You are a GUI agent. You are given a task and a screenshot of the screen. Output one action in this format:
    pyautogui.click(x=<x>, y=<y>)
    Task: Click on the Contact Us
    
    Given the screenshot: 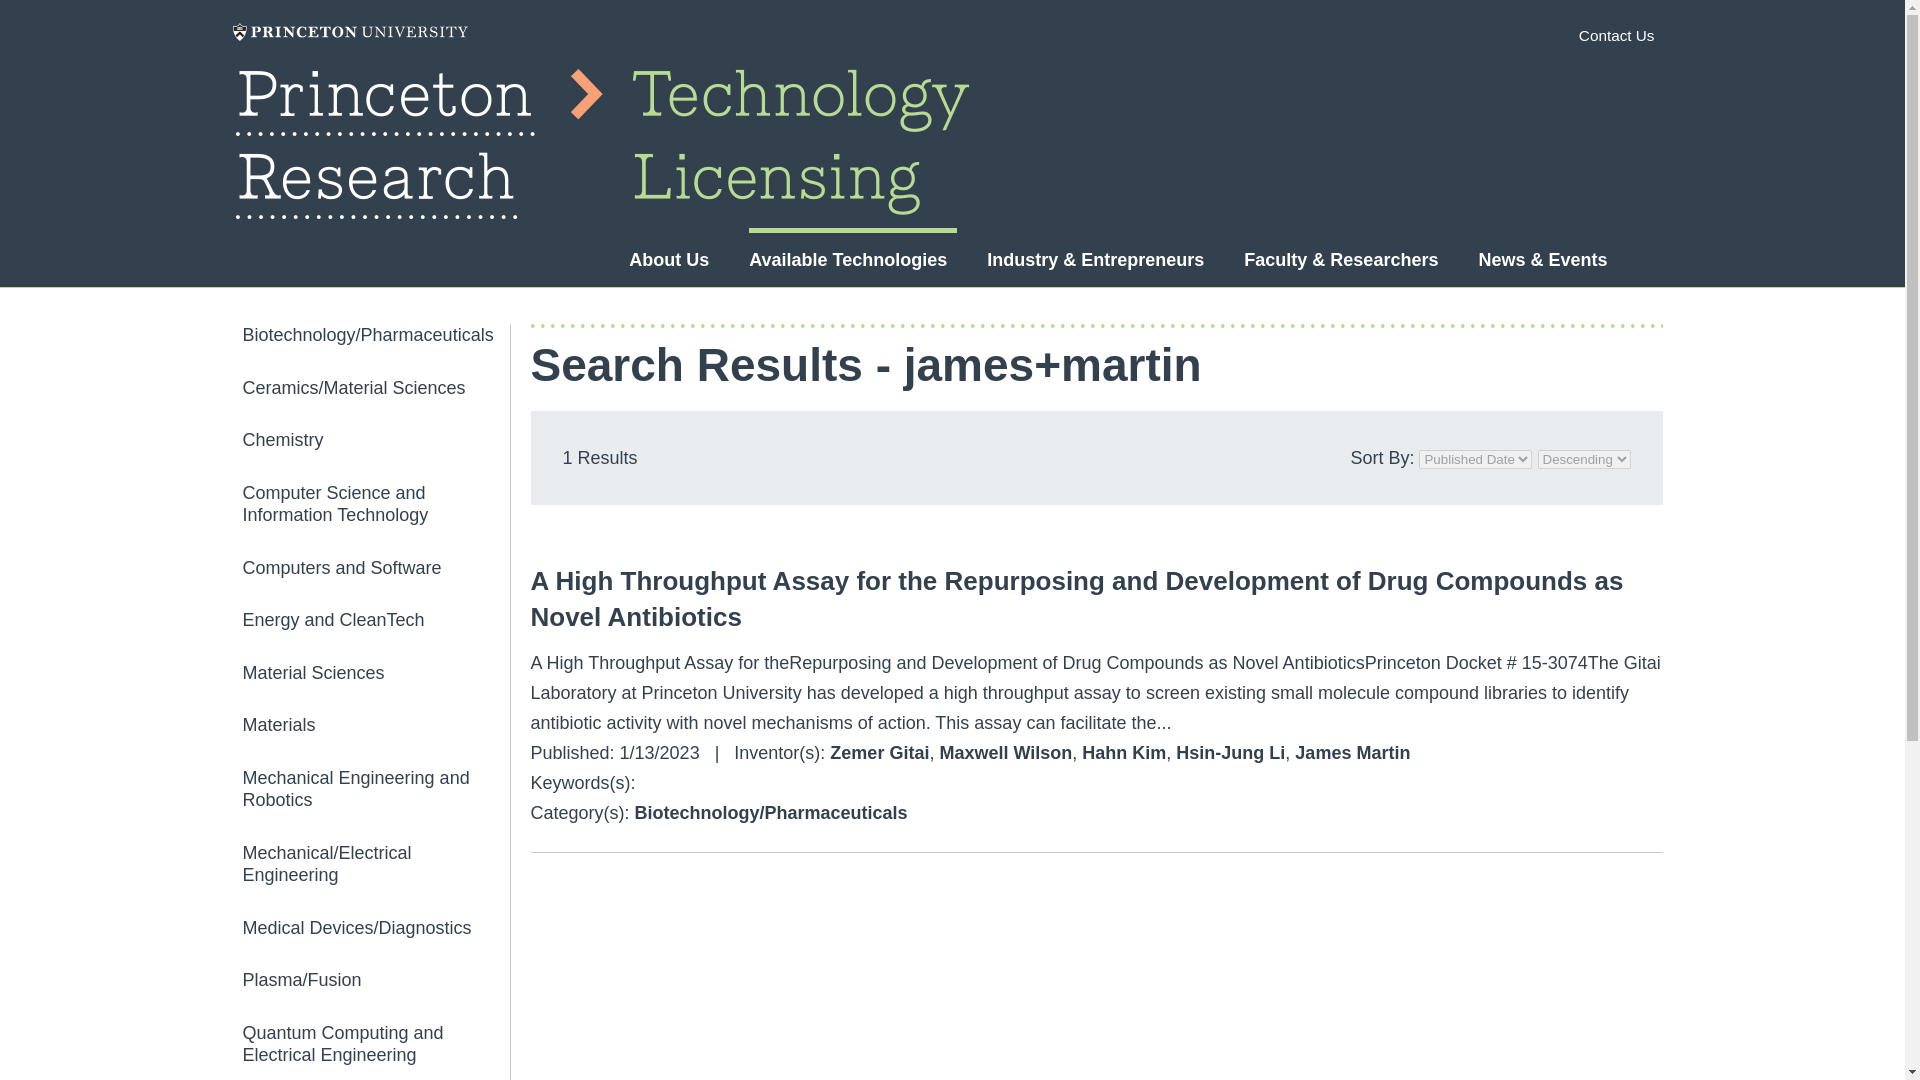 What is the action you would take?
    pyautogui.click(x=1616, y=36)
    